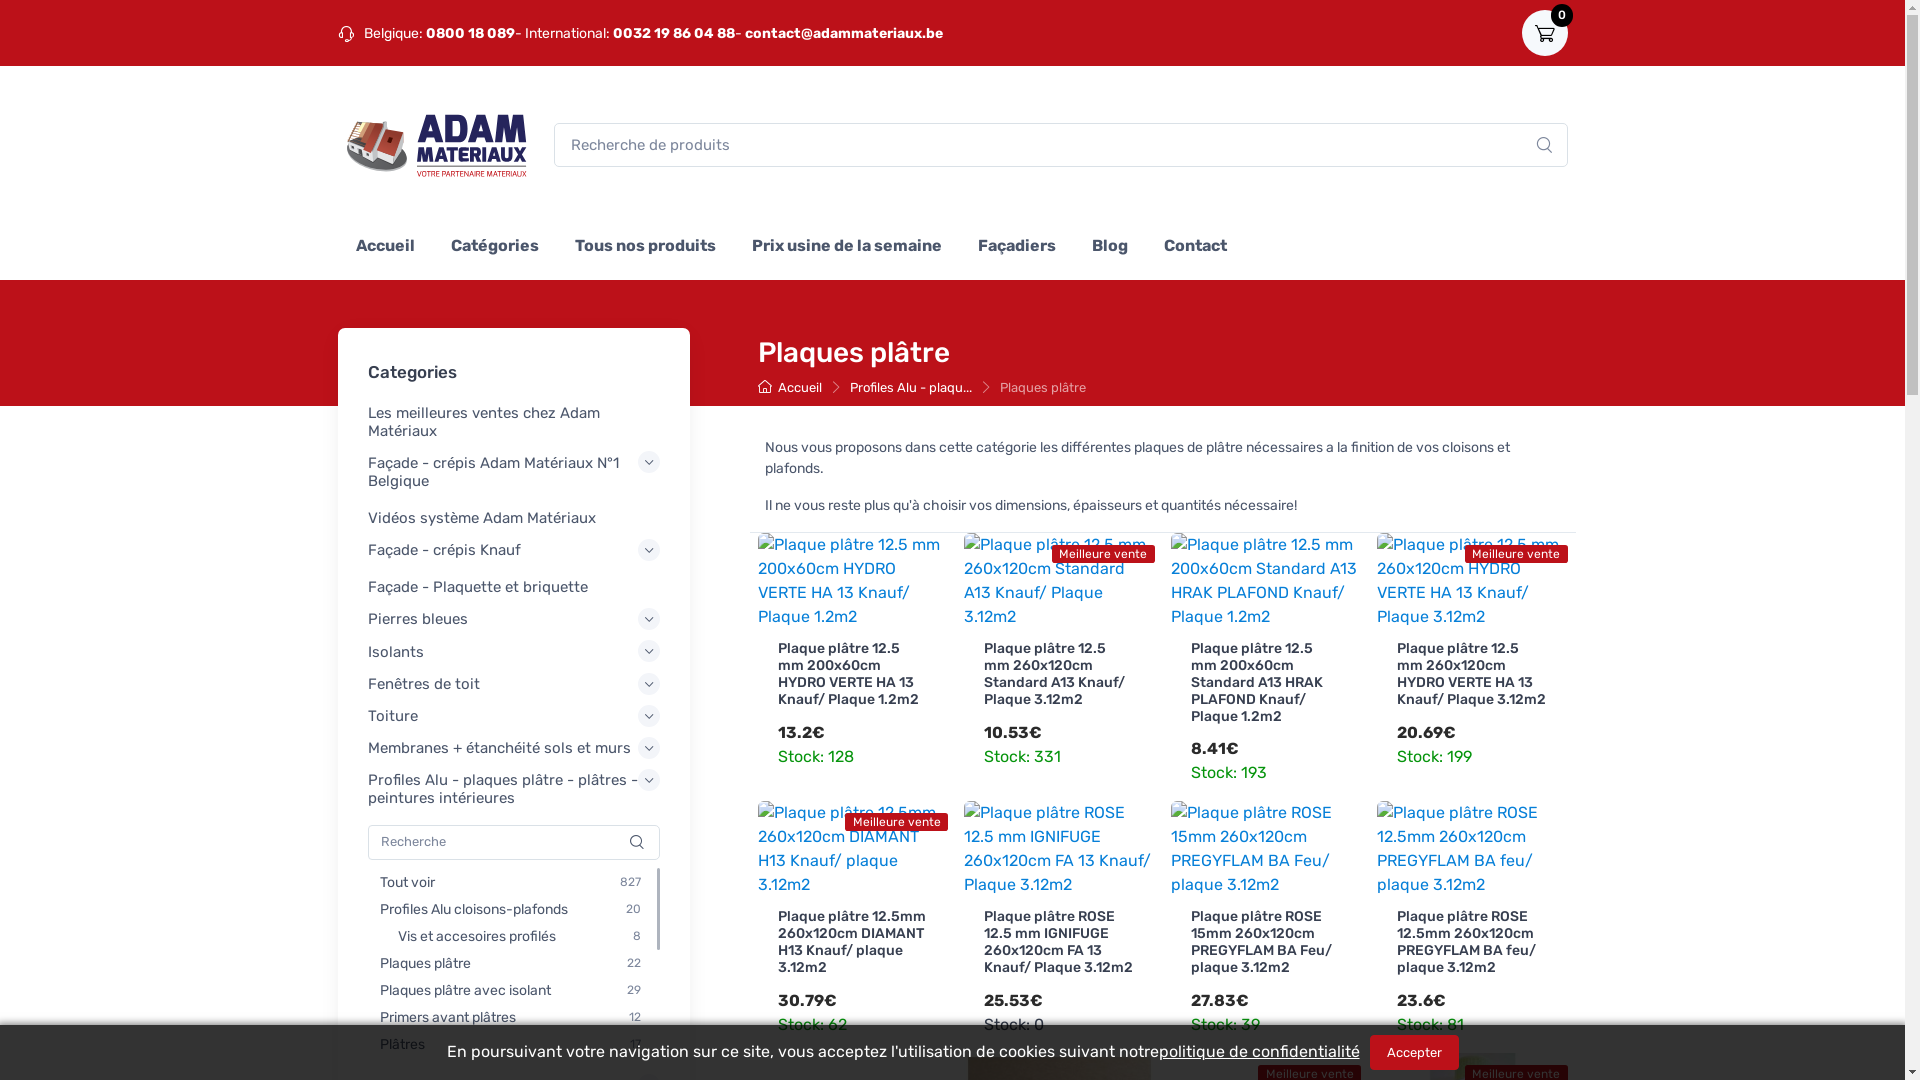 The height and width of the screenshot is (1080, 1920). What do you see at coordinates (514, 716) in the screenshot?
I see `Toiture` at bounding box center [514, 716].